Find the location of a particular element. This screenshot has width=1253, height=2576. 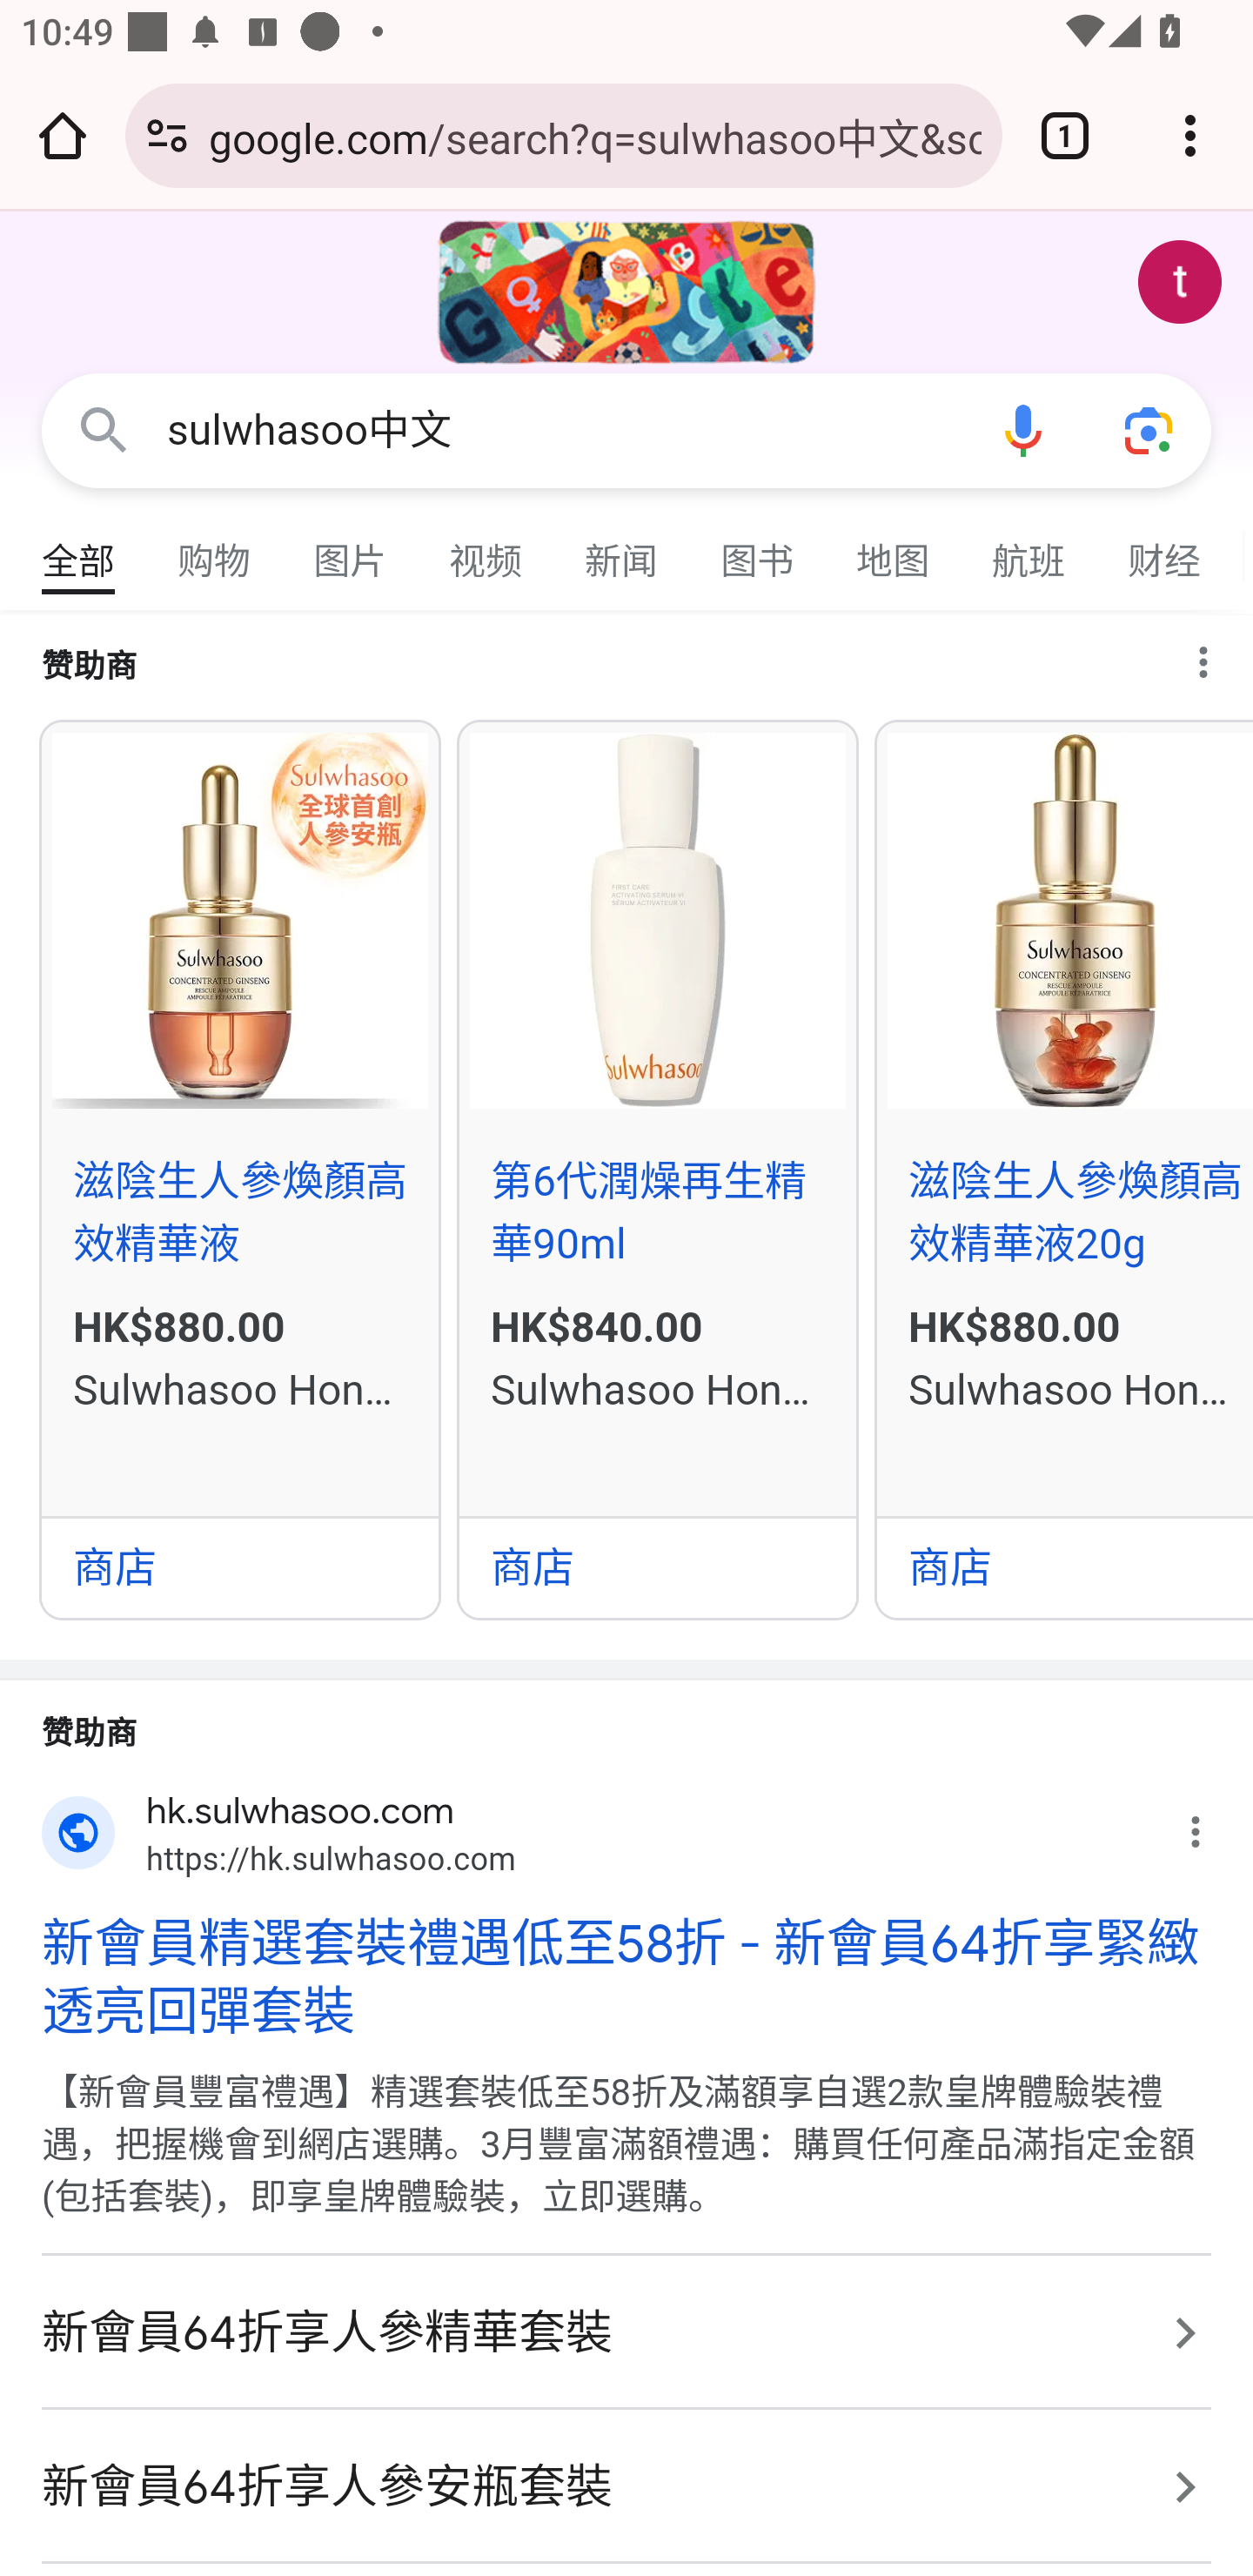

使用拍照功能或照片进行搜索 is located at coordinates (1149, 432).